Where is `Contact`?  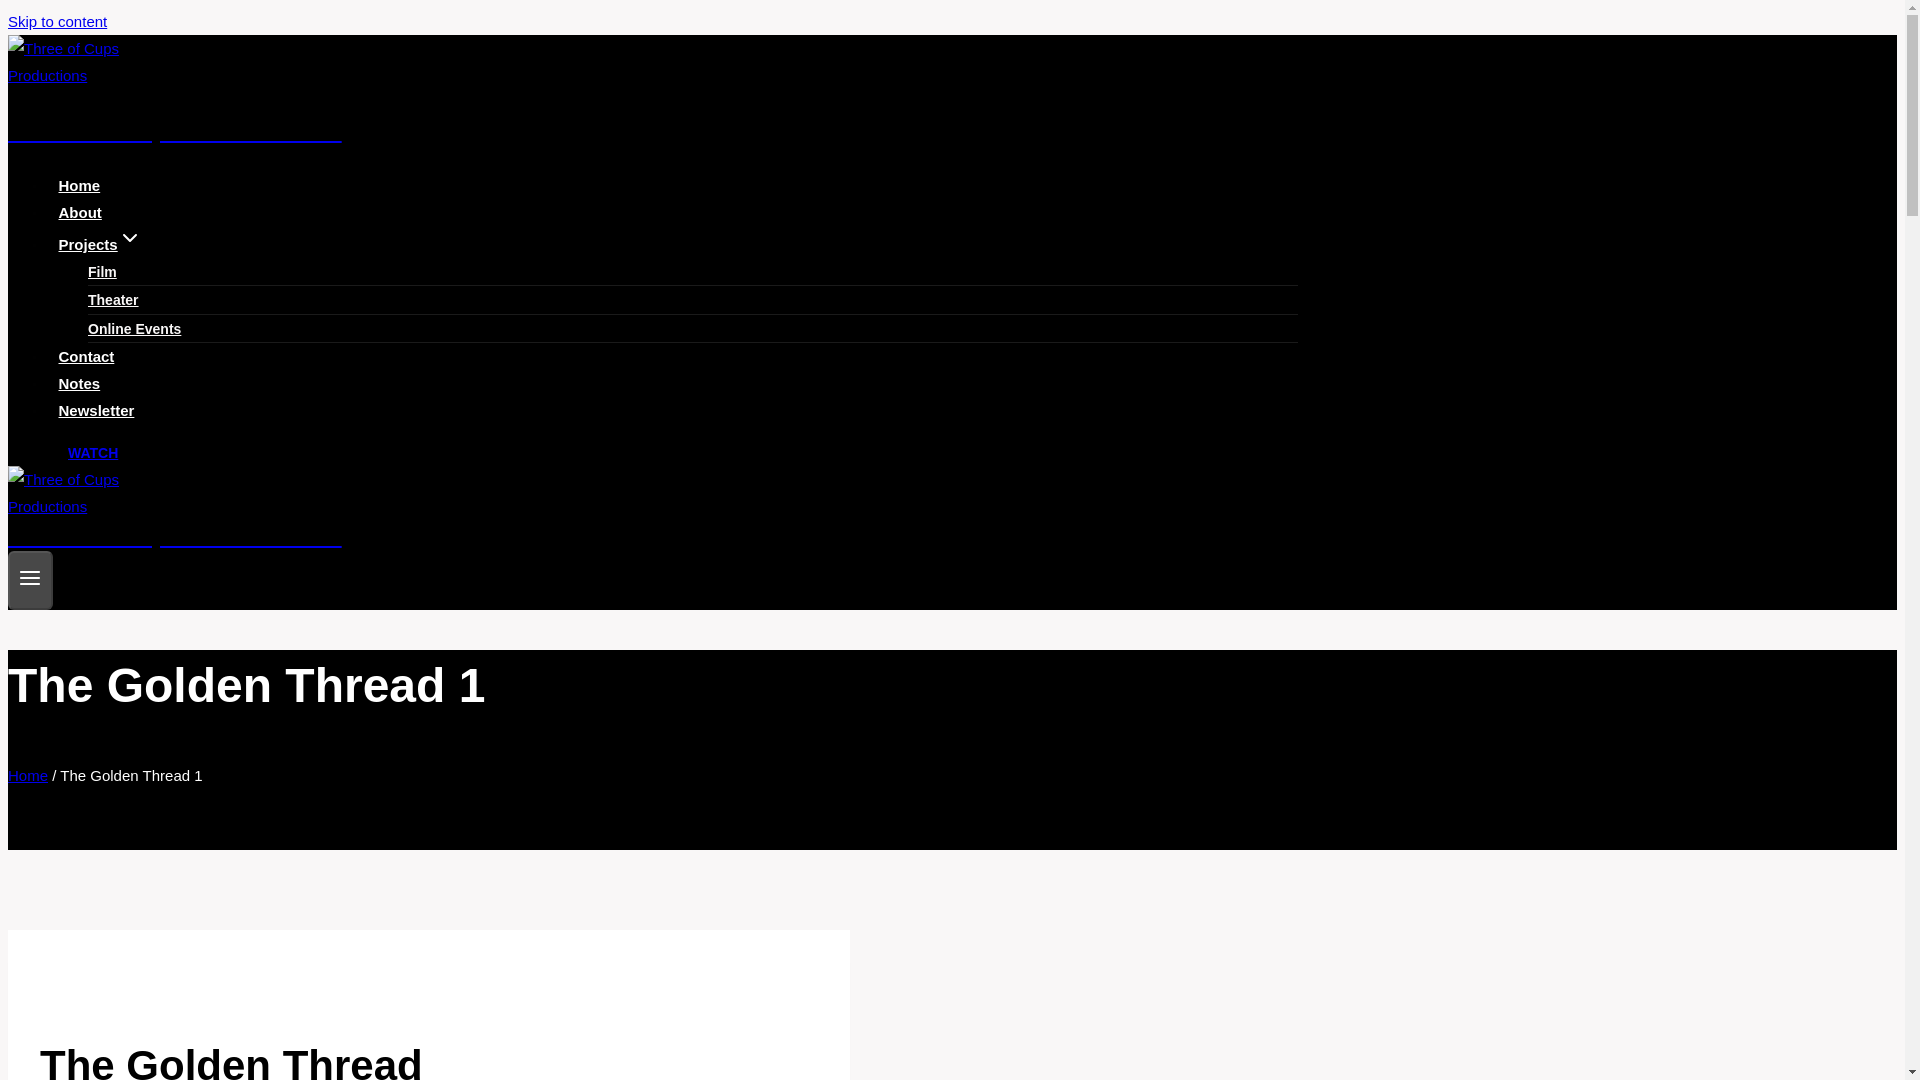 Contact is located at coordinates (86, 356).